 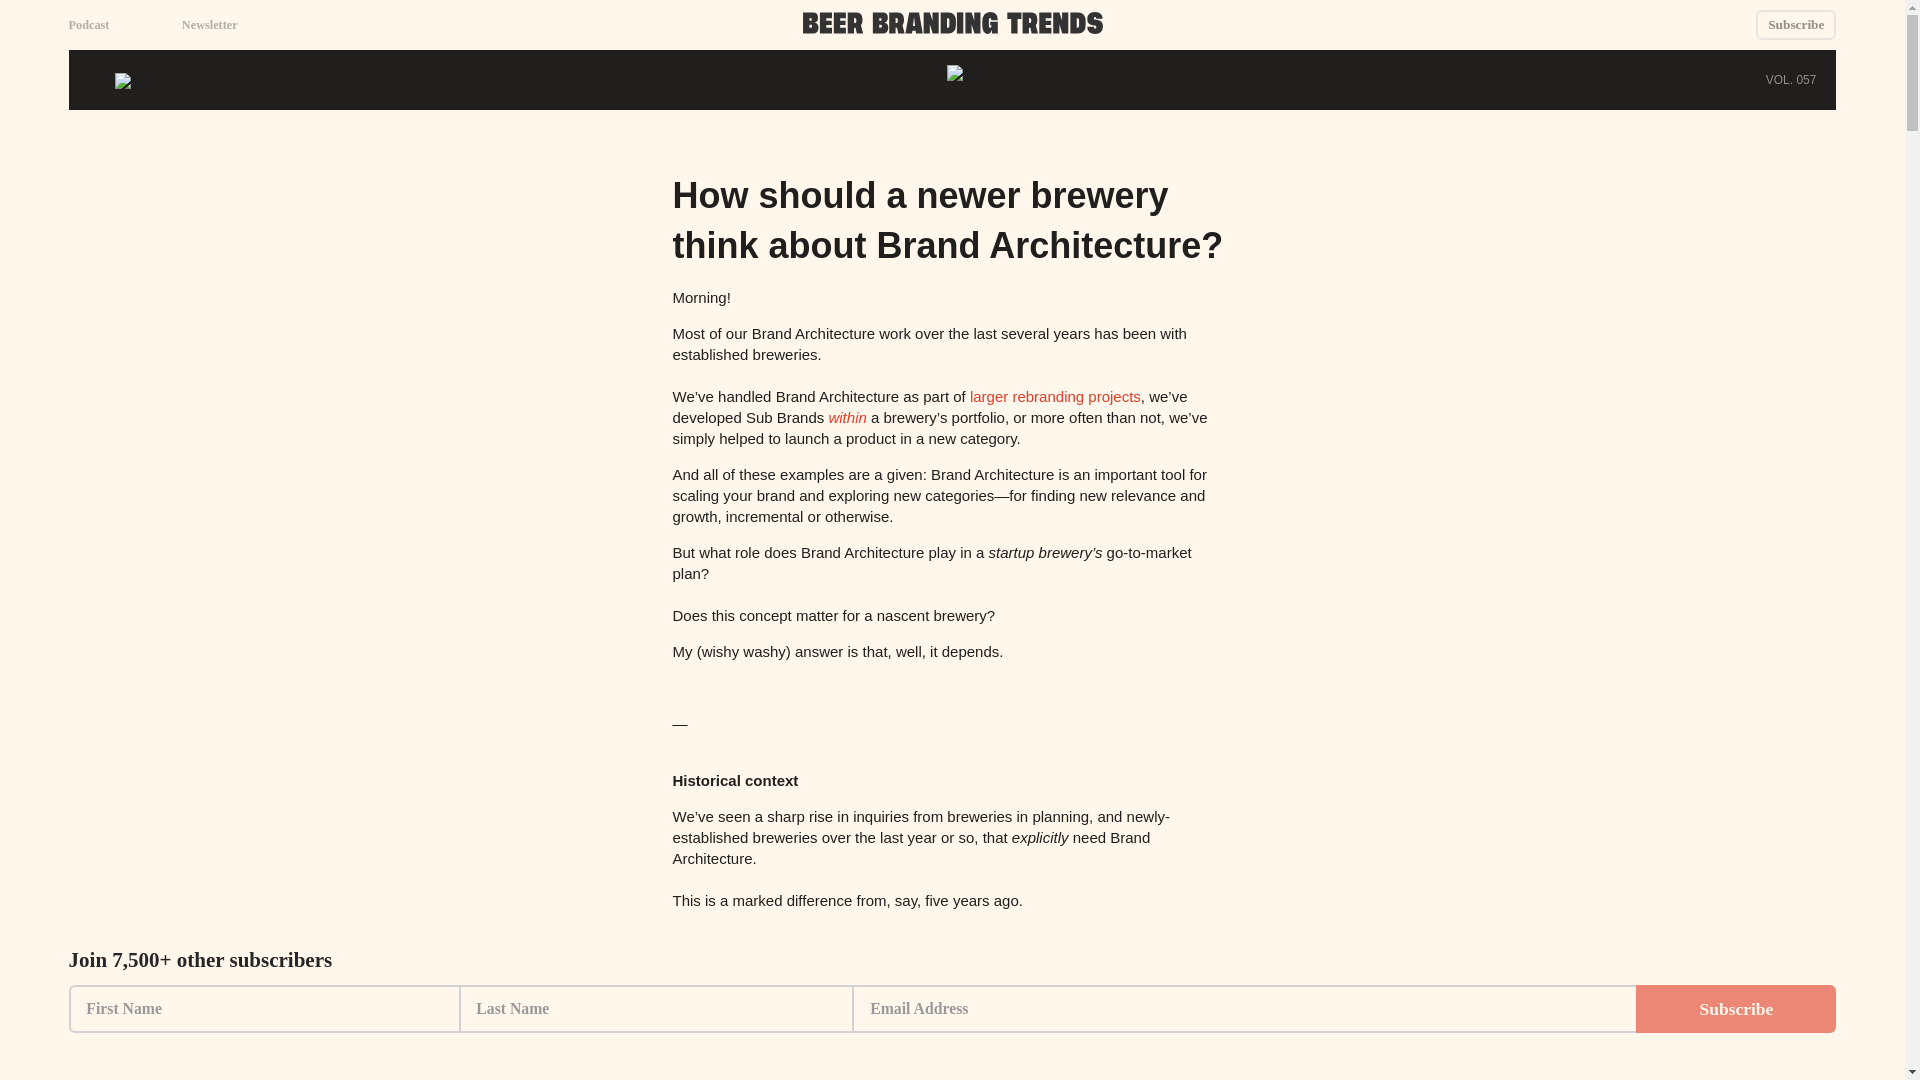 What do you see at coordinates (210, 26) in the screenshot?
I see `Newsletter` at bounding box center [210, 26].